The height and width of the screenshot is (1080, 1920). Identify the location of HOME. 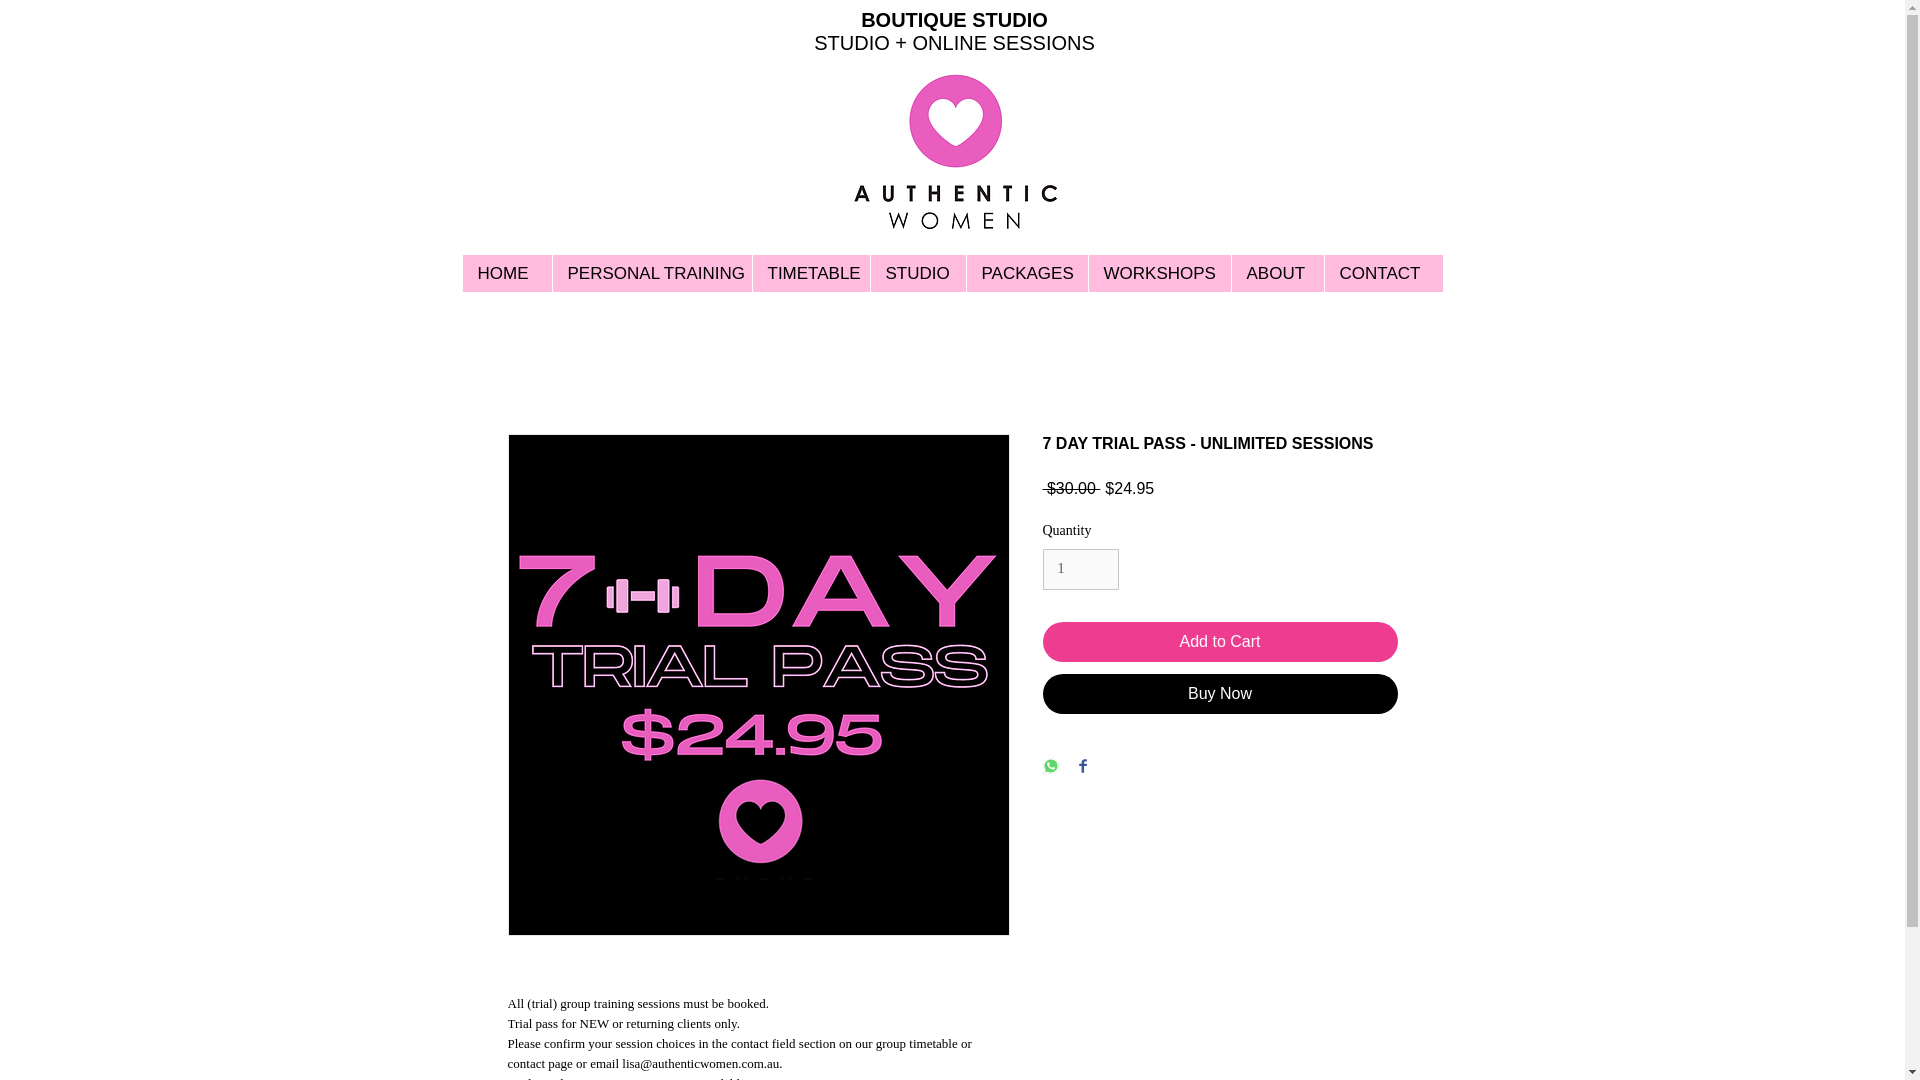
(506, 272).